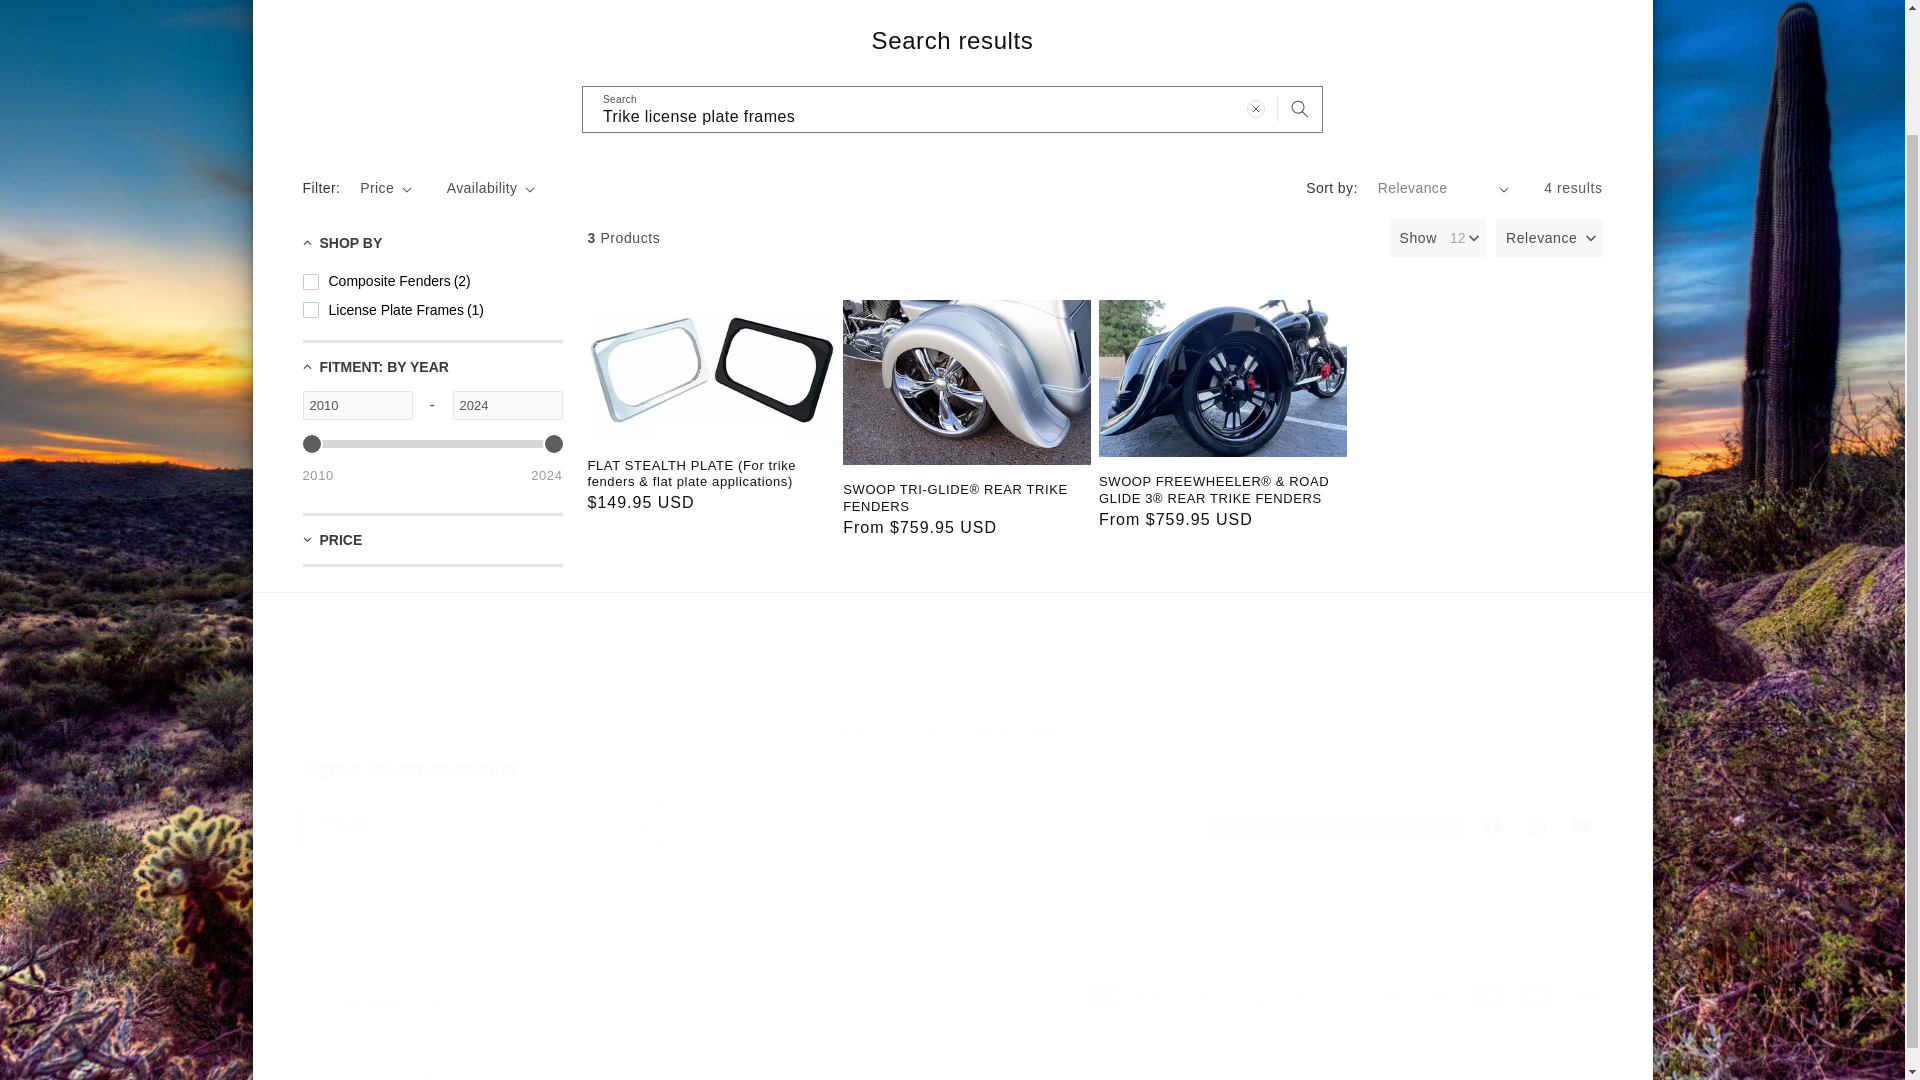 The image size is (1920, 1080). I want to click on Trike license plate frames, so click(392, 310).